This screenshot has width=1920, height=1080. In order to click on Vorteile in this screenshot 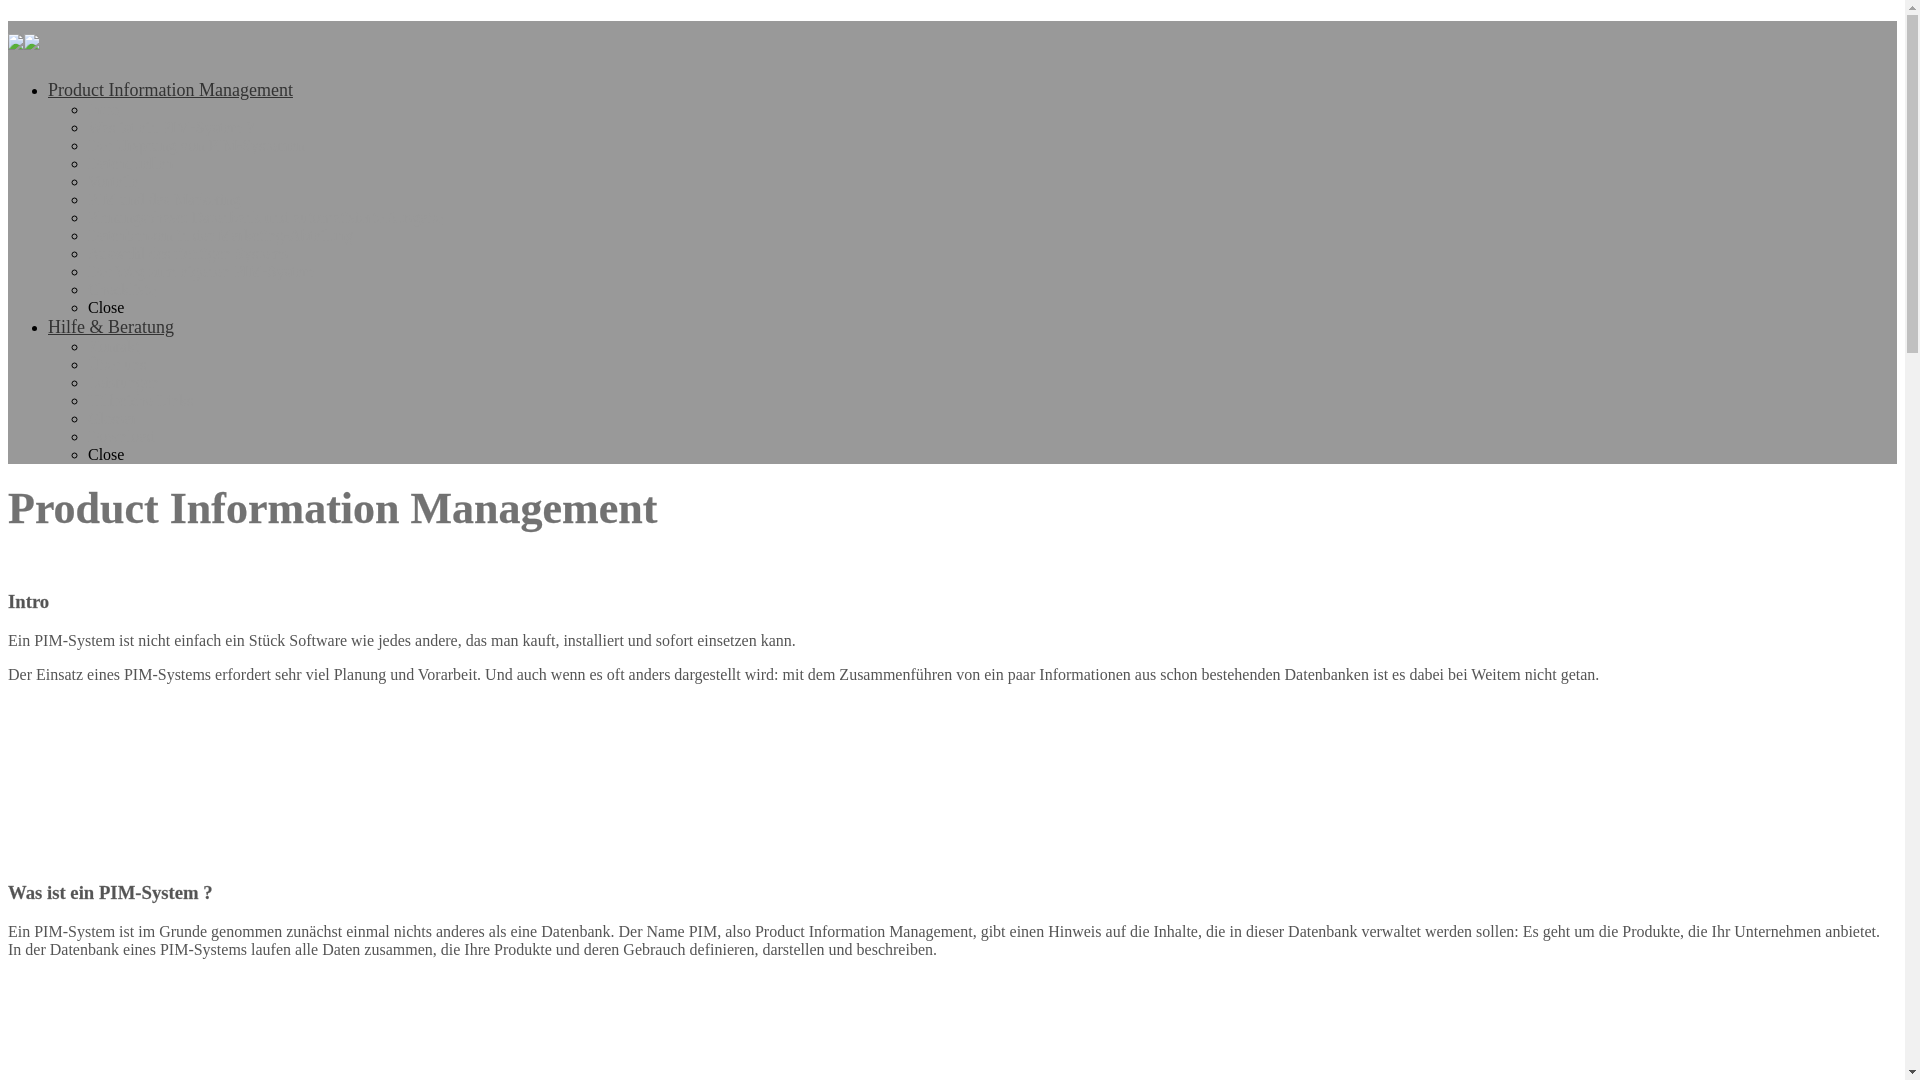, I will do `click(113, 182)`.